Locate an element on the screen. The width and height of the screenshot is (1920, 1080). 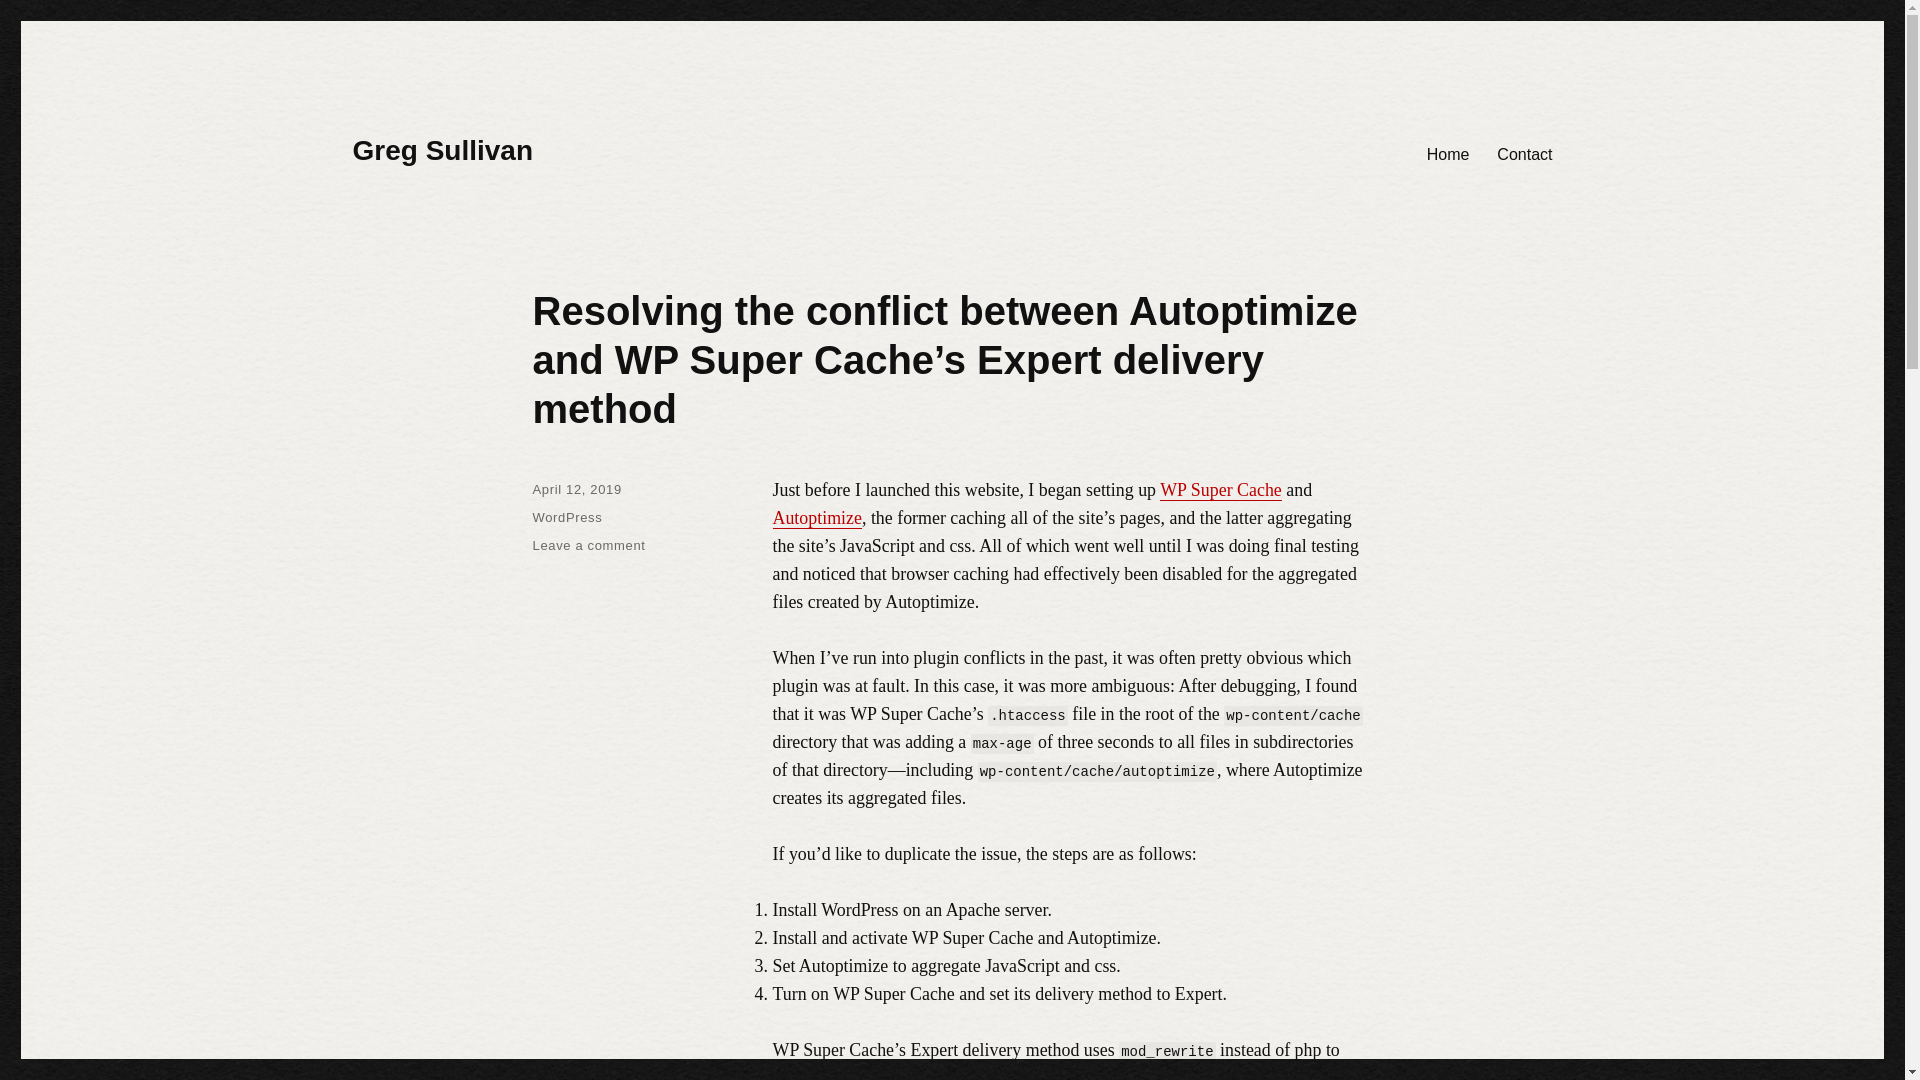
WP Super Cache is located at coordinates (1220, 490).